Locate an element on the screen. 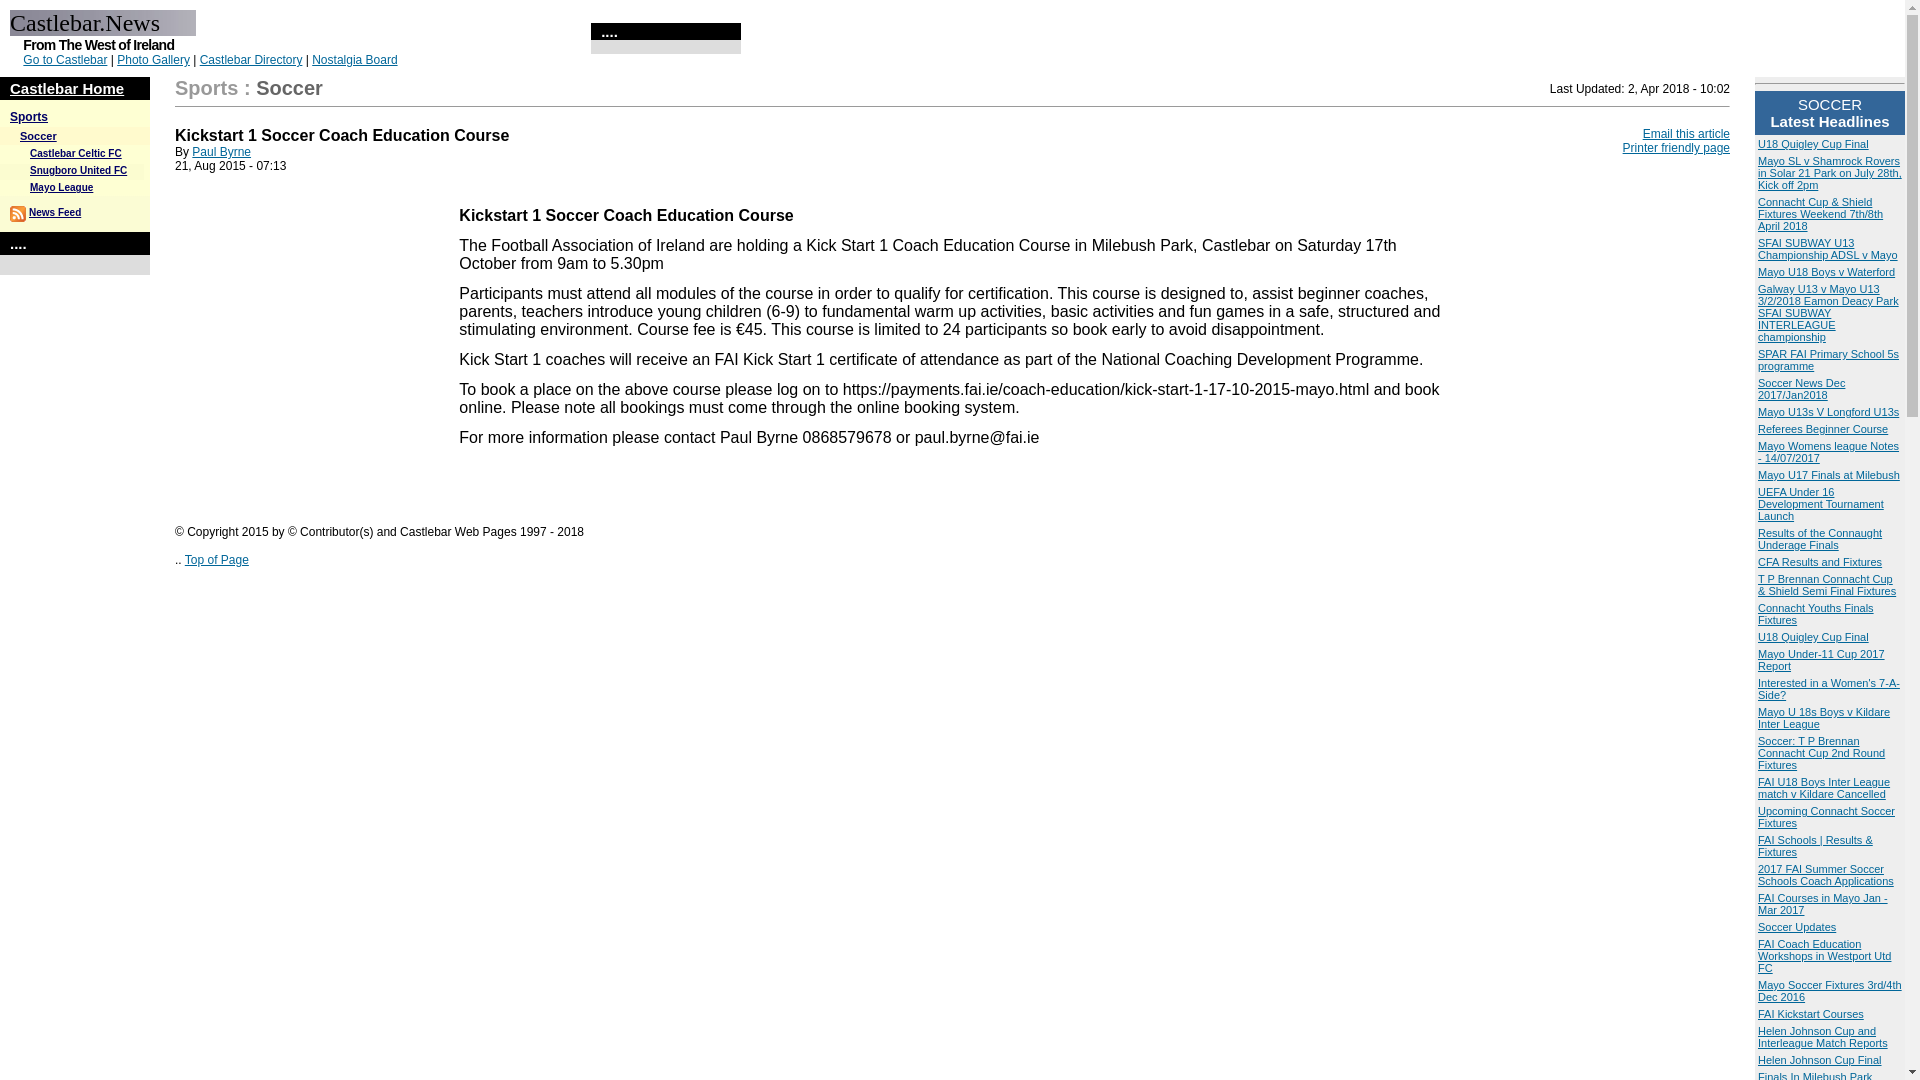 The height and width of the screenshot is (1080, 1920). CFA Results and Fixtures is located at coordinates (1820, 562).